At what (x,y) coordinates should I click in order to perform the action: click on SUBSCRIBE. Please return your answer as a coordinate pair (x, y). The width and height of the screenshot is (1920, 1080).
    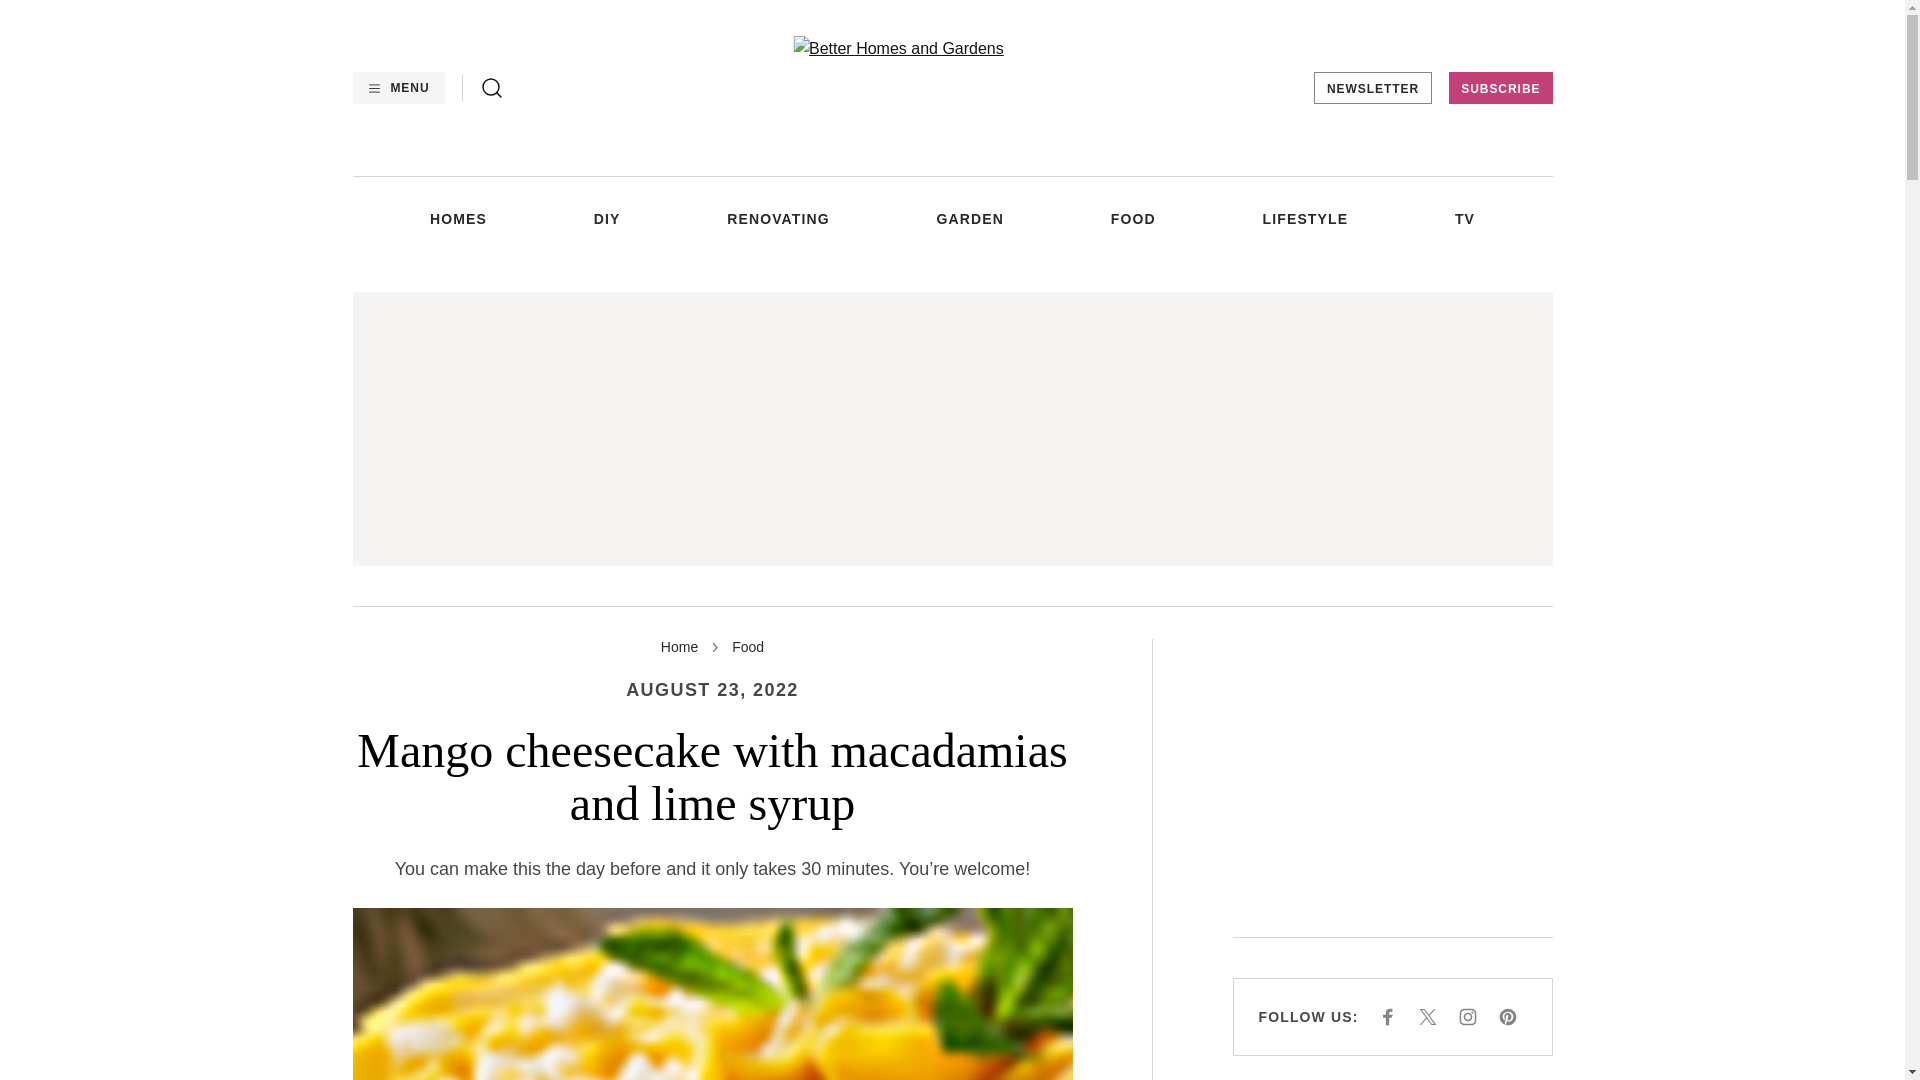
    Looking at the image, I should click on (1500, 88).